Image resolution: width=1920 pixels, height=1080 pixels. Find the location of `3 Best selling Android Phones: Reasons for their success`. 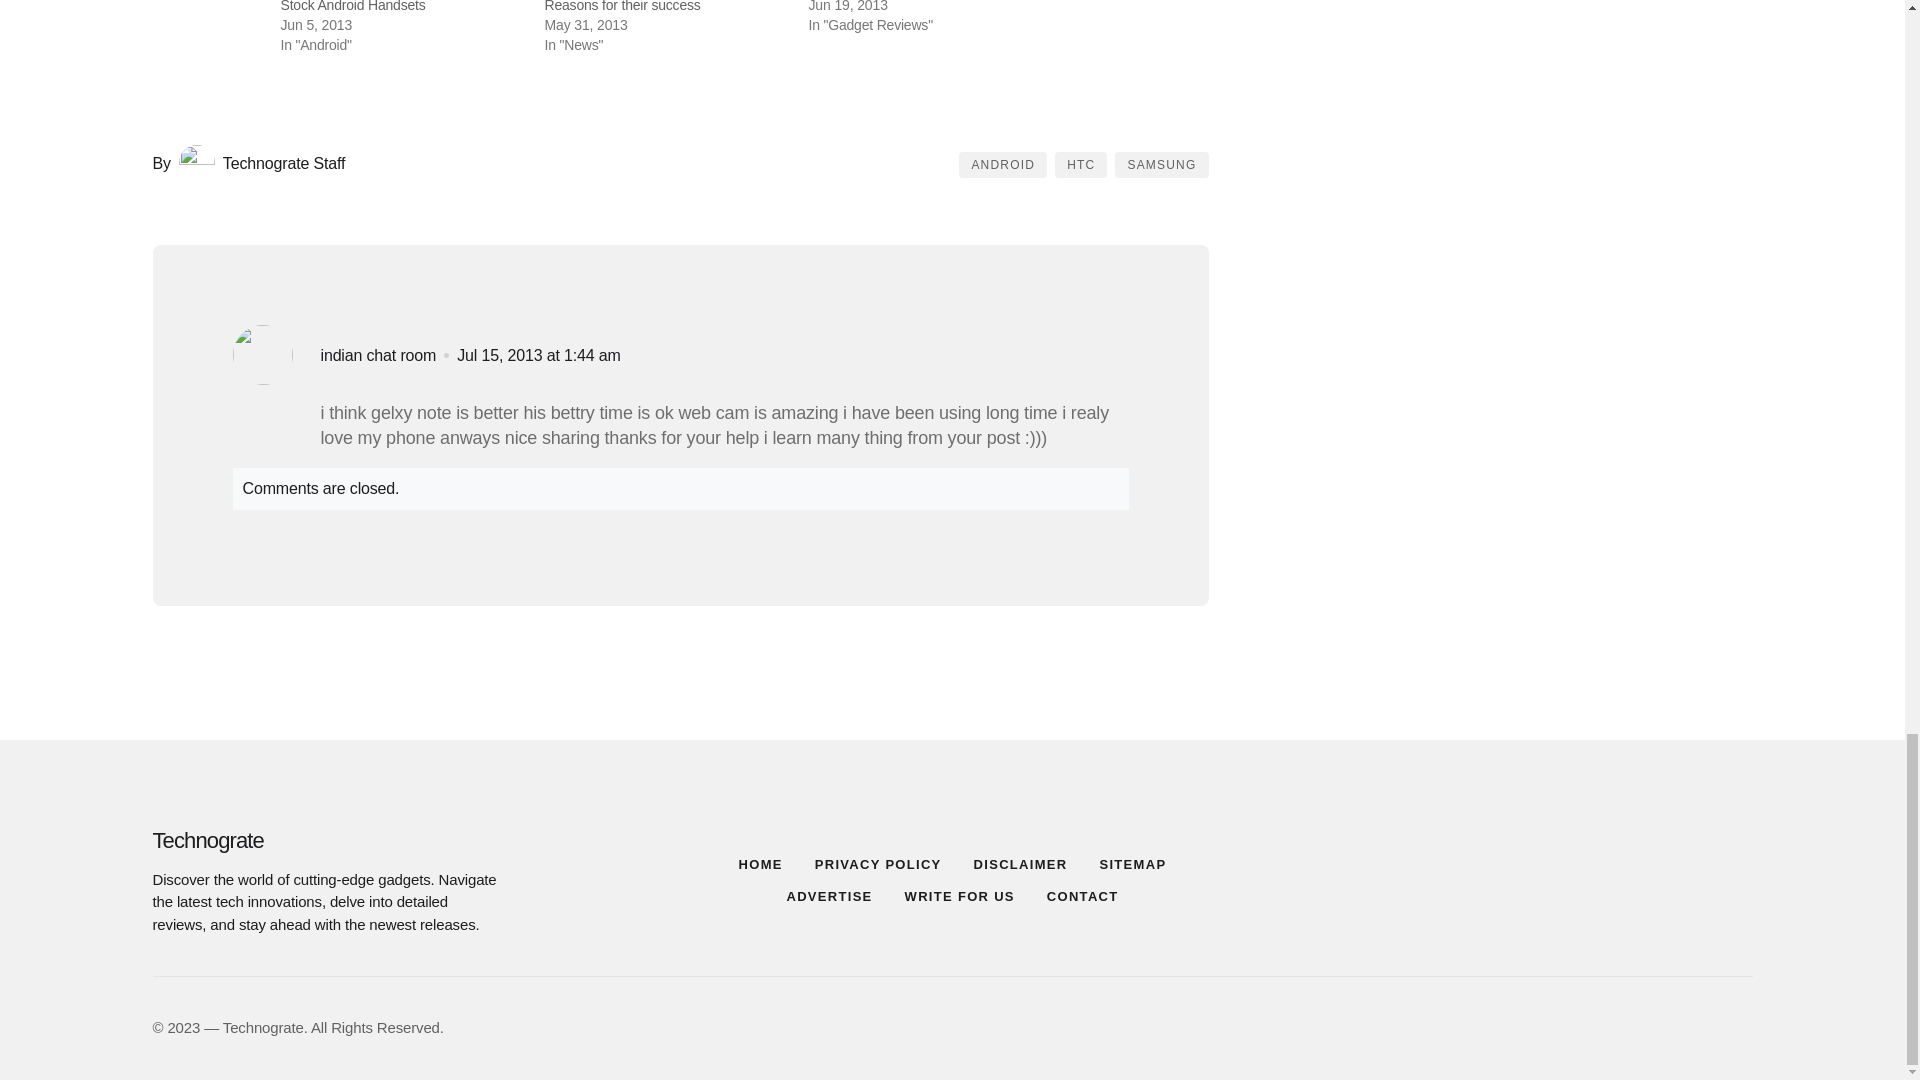

3 Best selling Android Phones: Reasons for their success is located at coordinates (635, 6).